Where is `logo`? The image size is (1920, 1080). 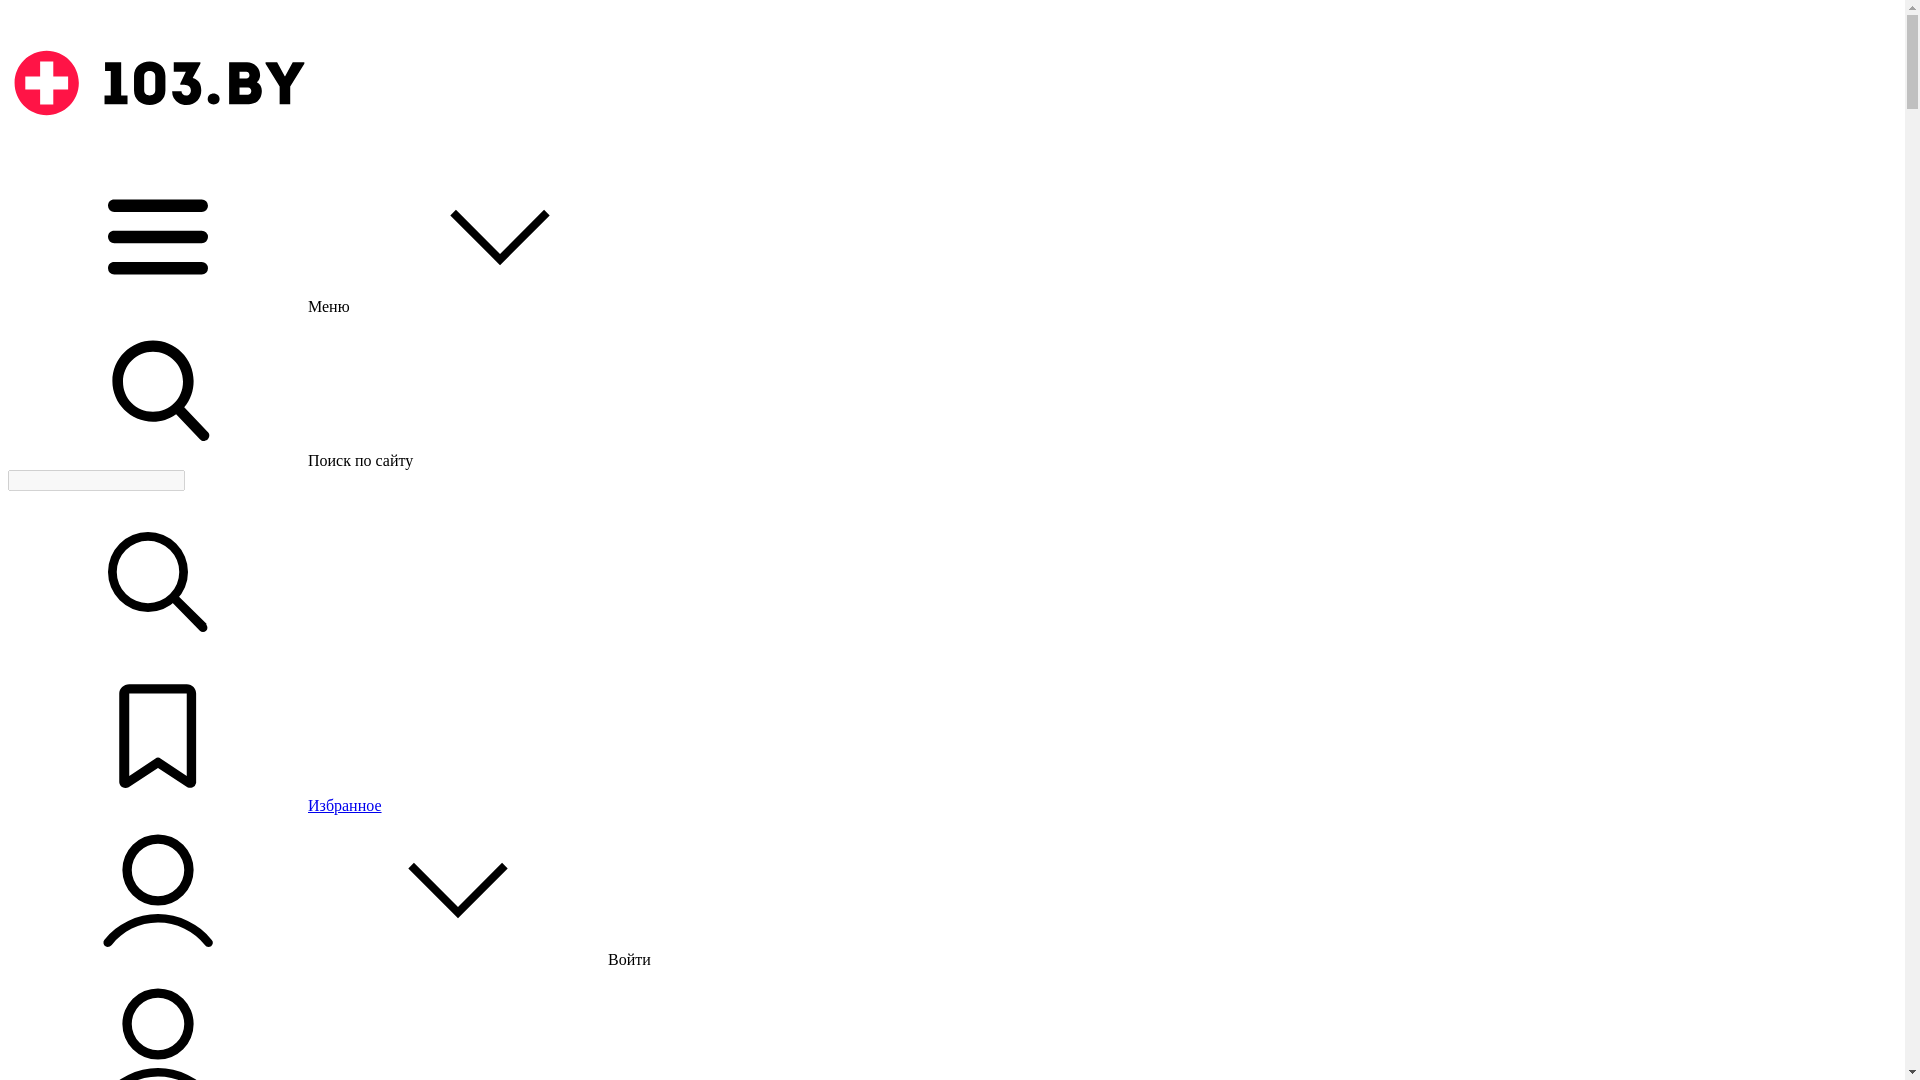 logo is located at coordinates (158, 83).